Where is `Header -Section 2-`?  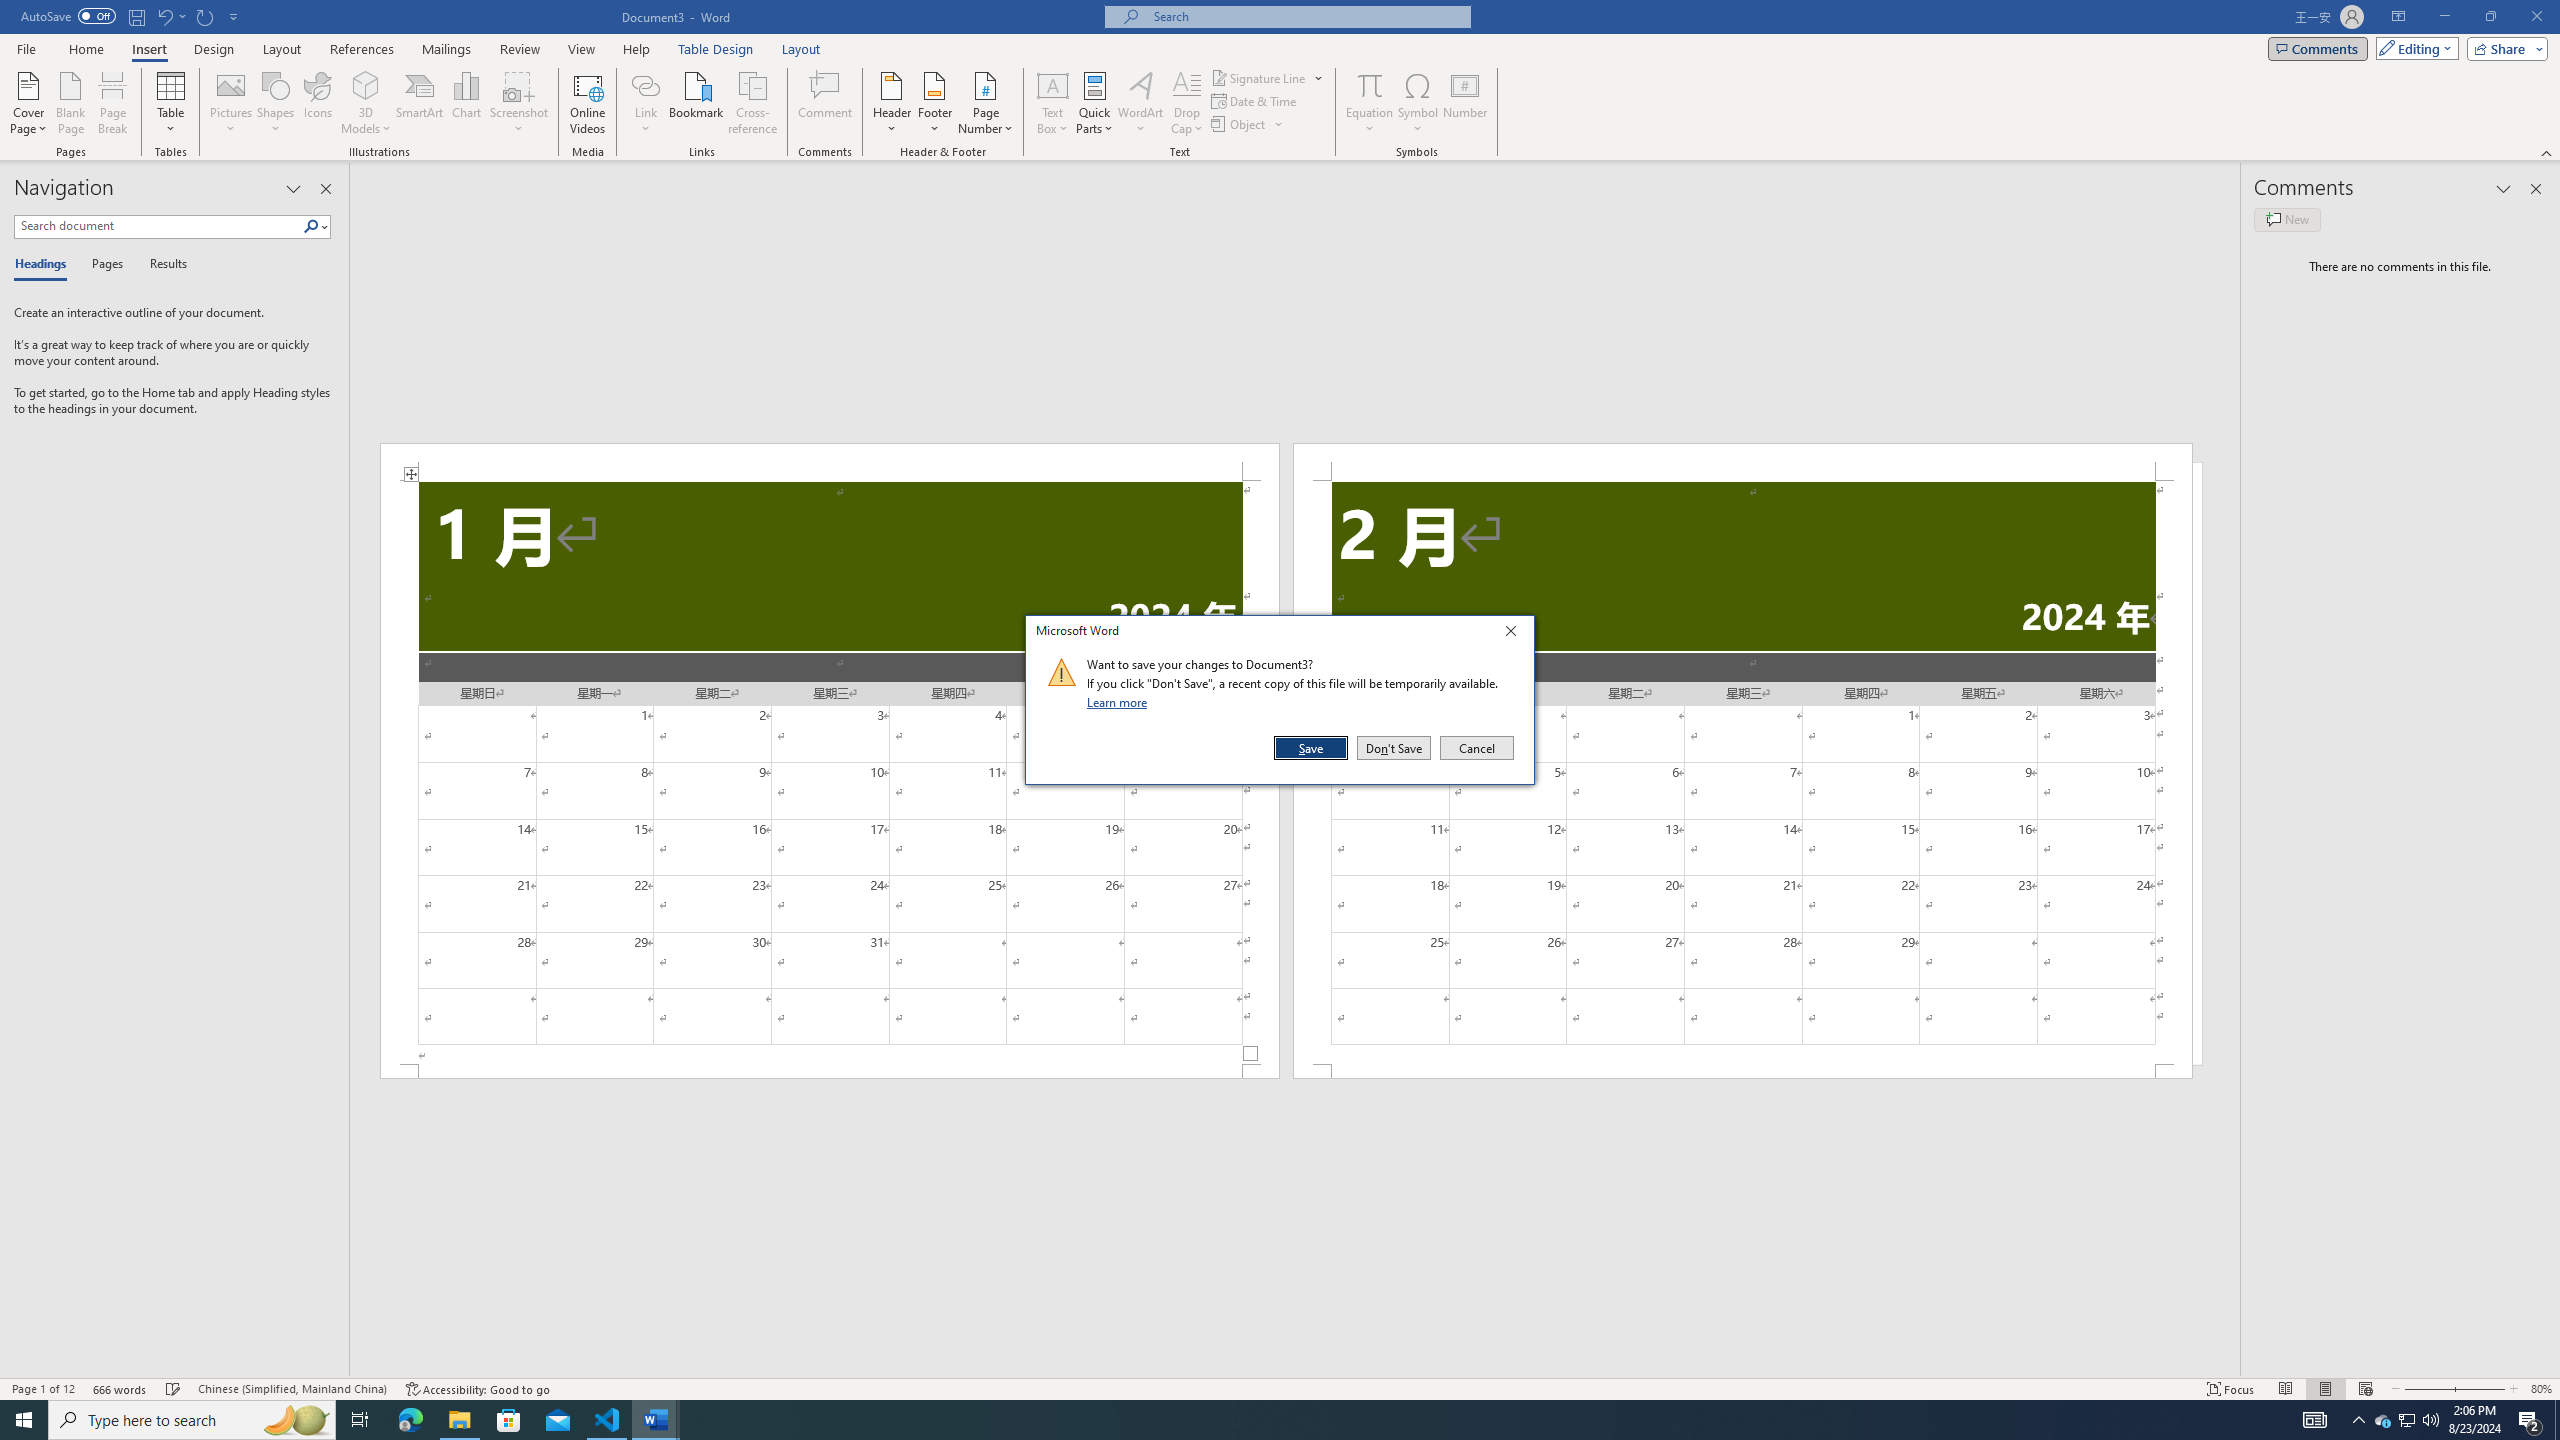 Header -Section 2- is located at coordinates (1742, 462).